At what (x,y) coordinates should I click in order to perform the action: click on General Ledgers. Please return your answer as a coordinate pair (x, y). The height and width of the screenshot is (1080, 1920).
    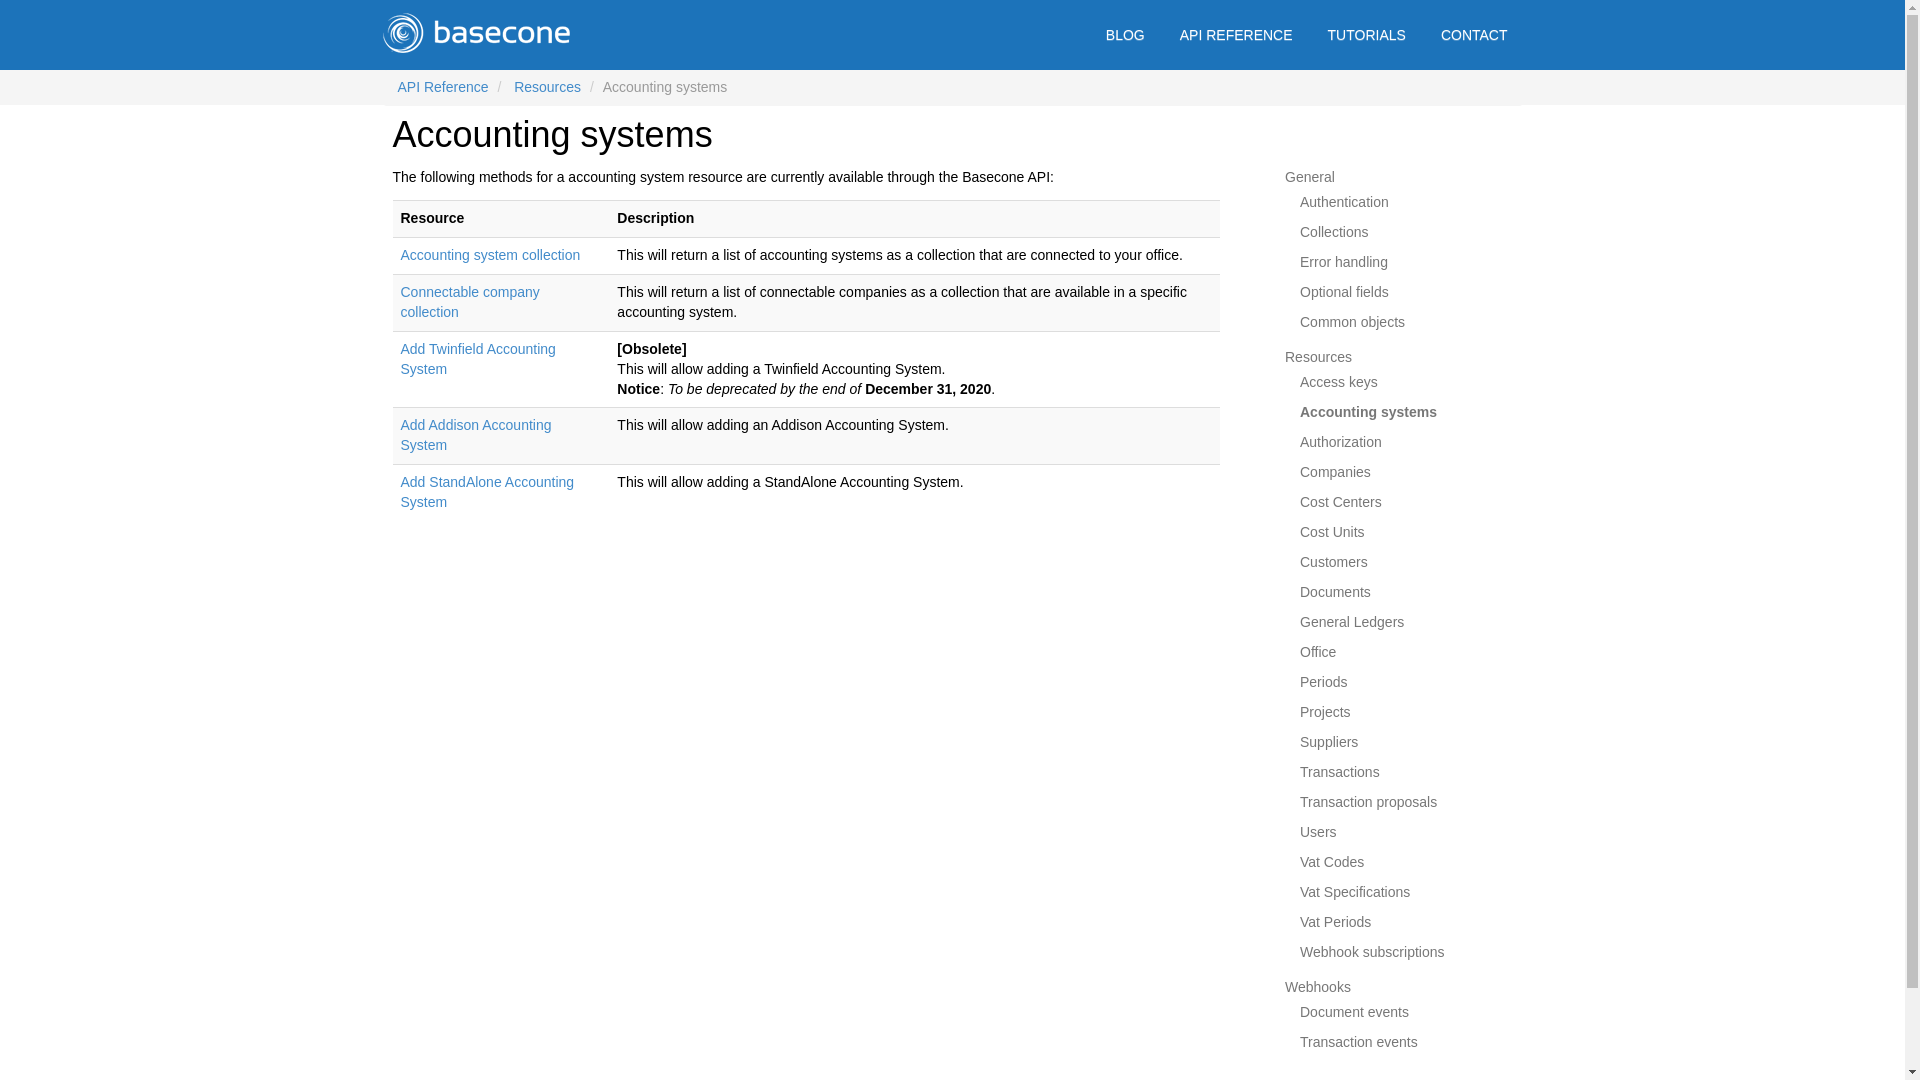
    Looking at the image, I should click on (1351, 622).